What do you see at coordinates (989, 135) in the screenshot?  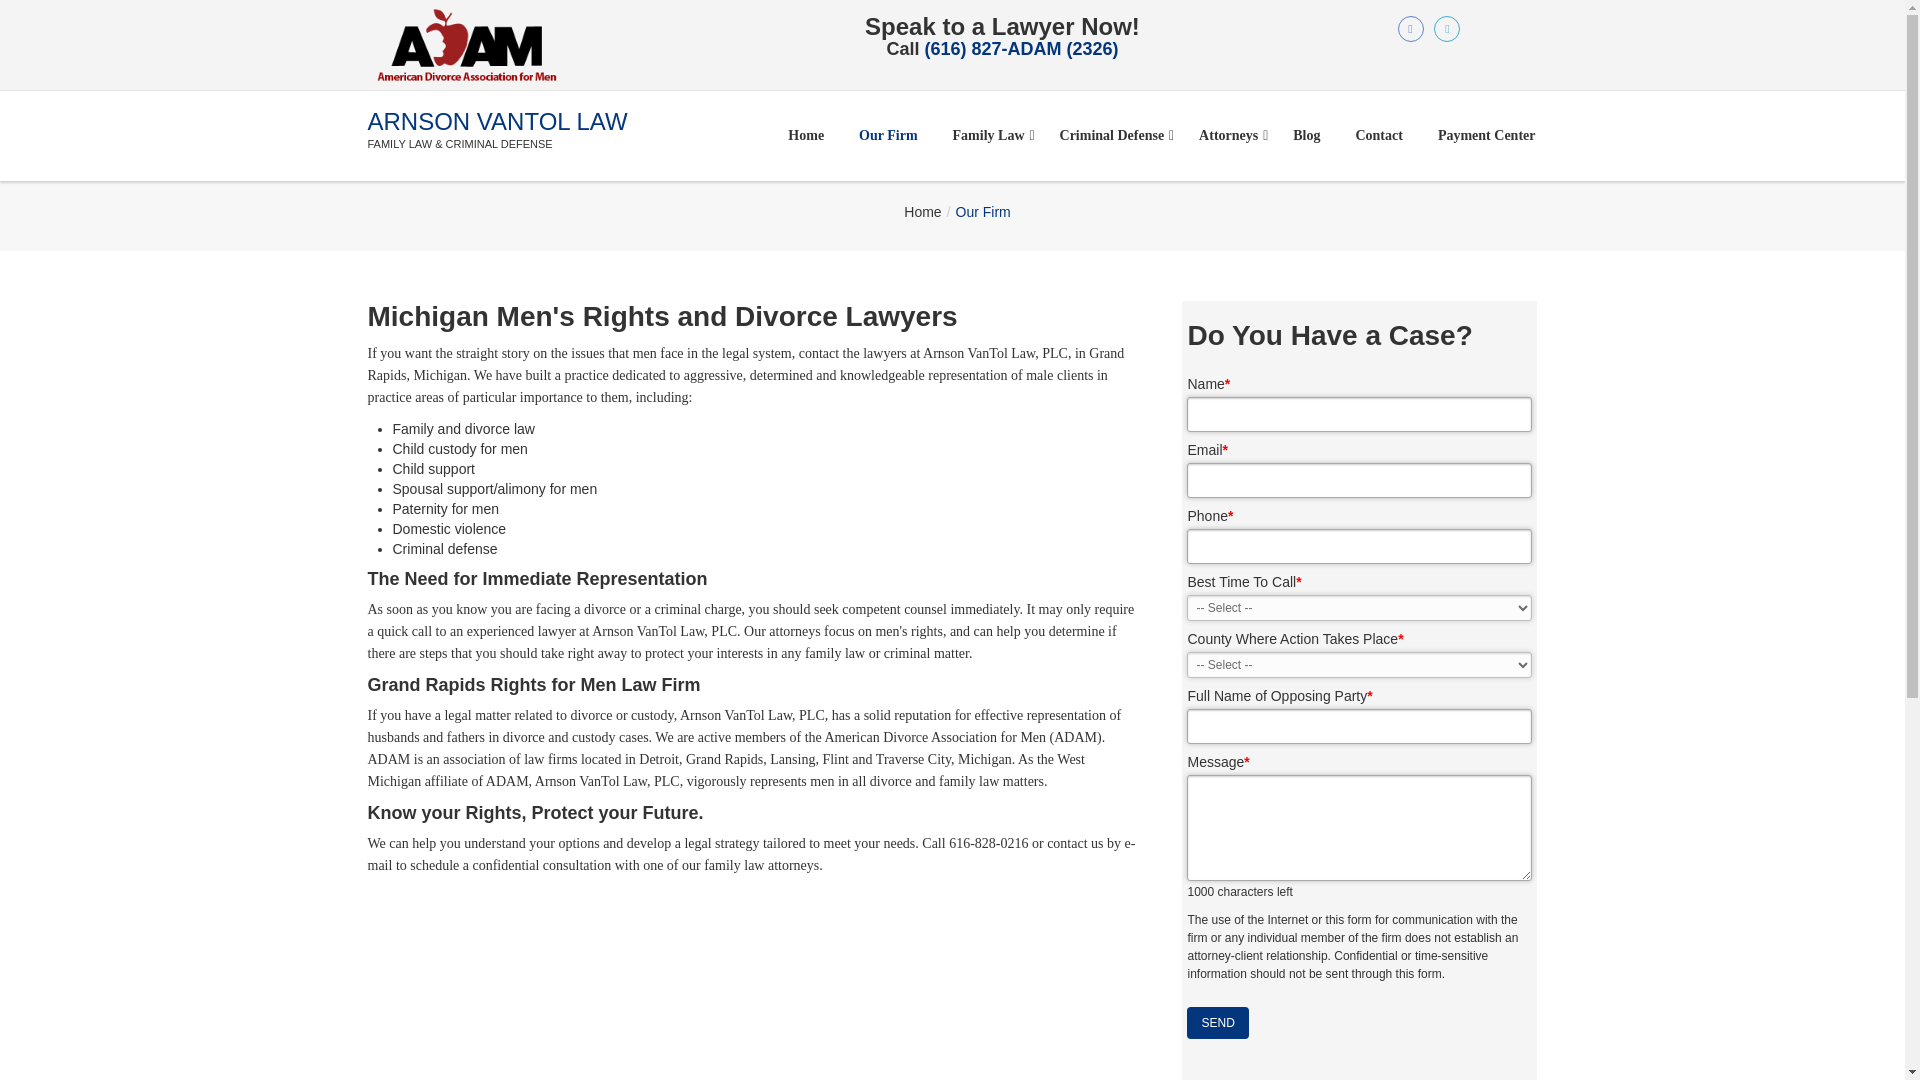 I see `Family Law` at bounding box center [989, 135].